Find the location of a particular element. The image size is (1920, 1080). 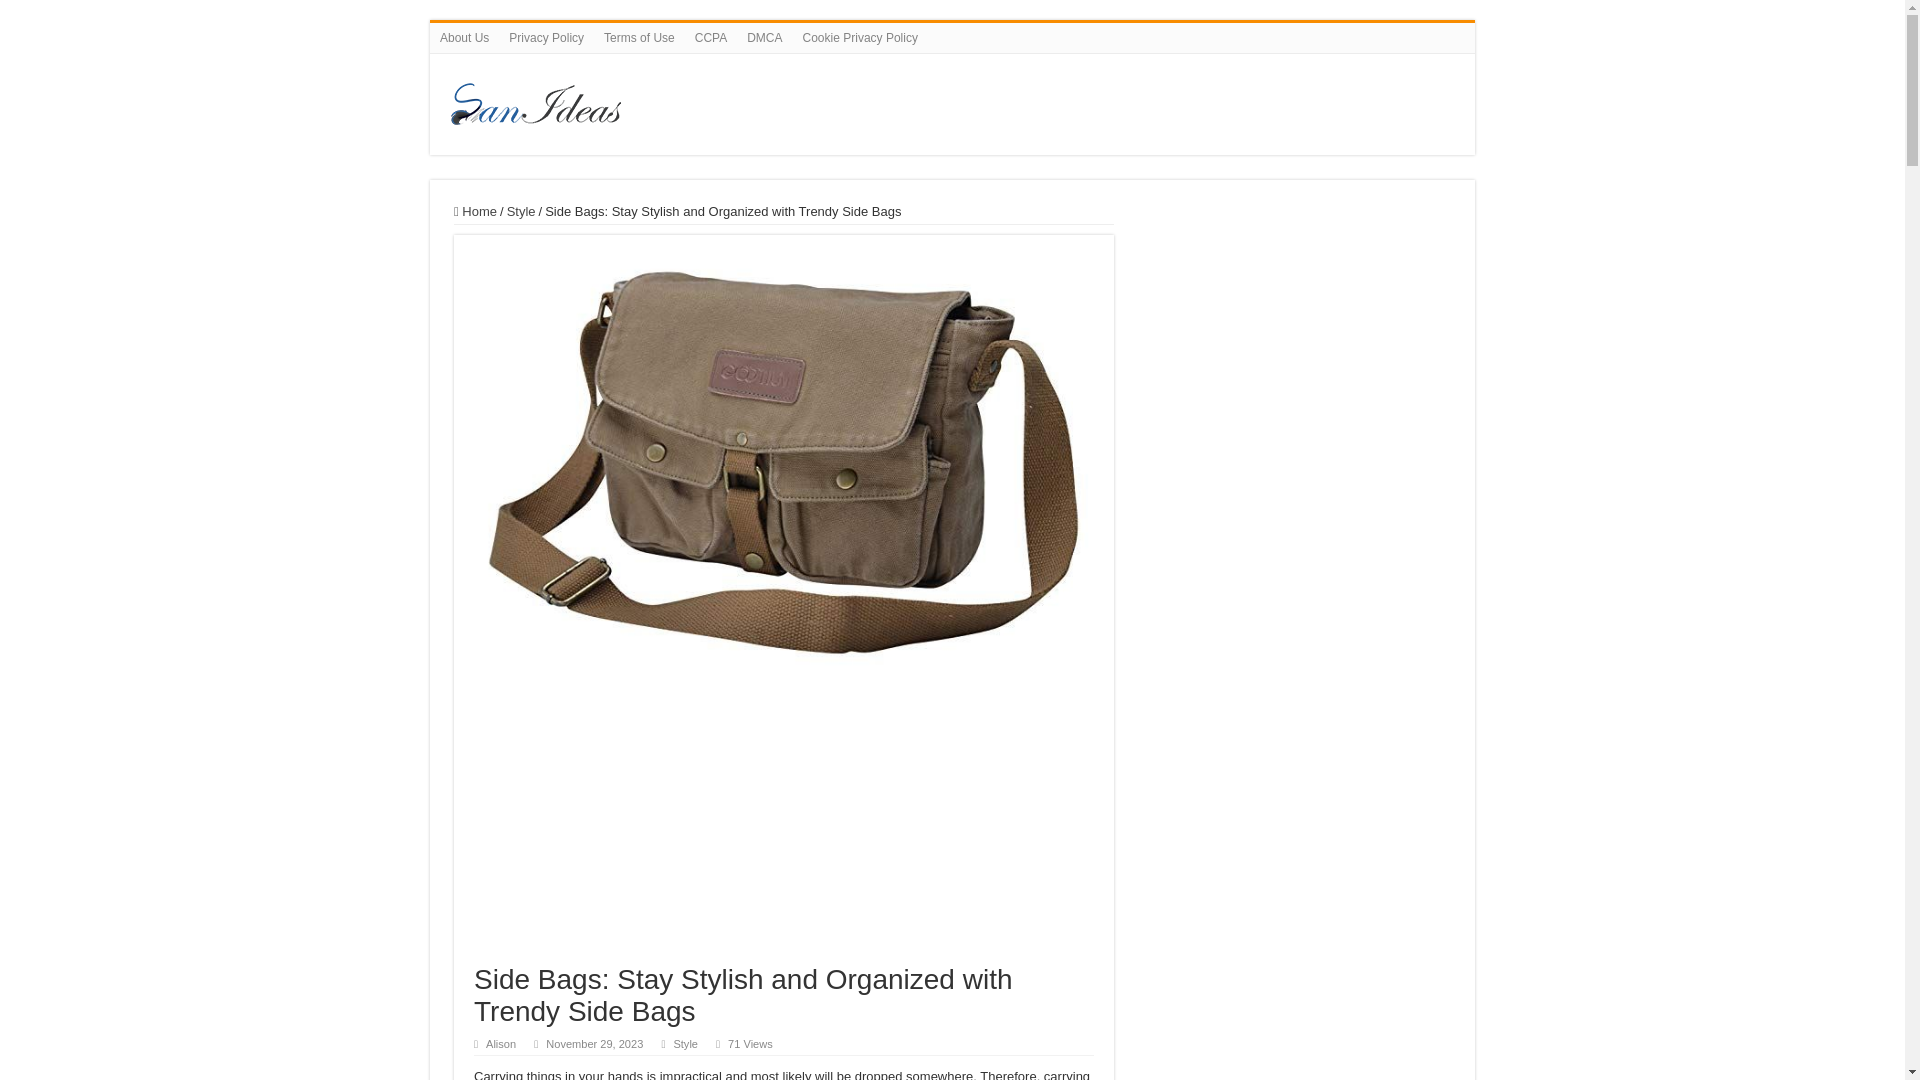

sanideas.com is located at coordinates (844, 100).